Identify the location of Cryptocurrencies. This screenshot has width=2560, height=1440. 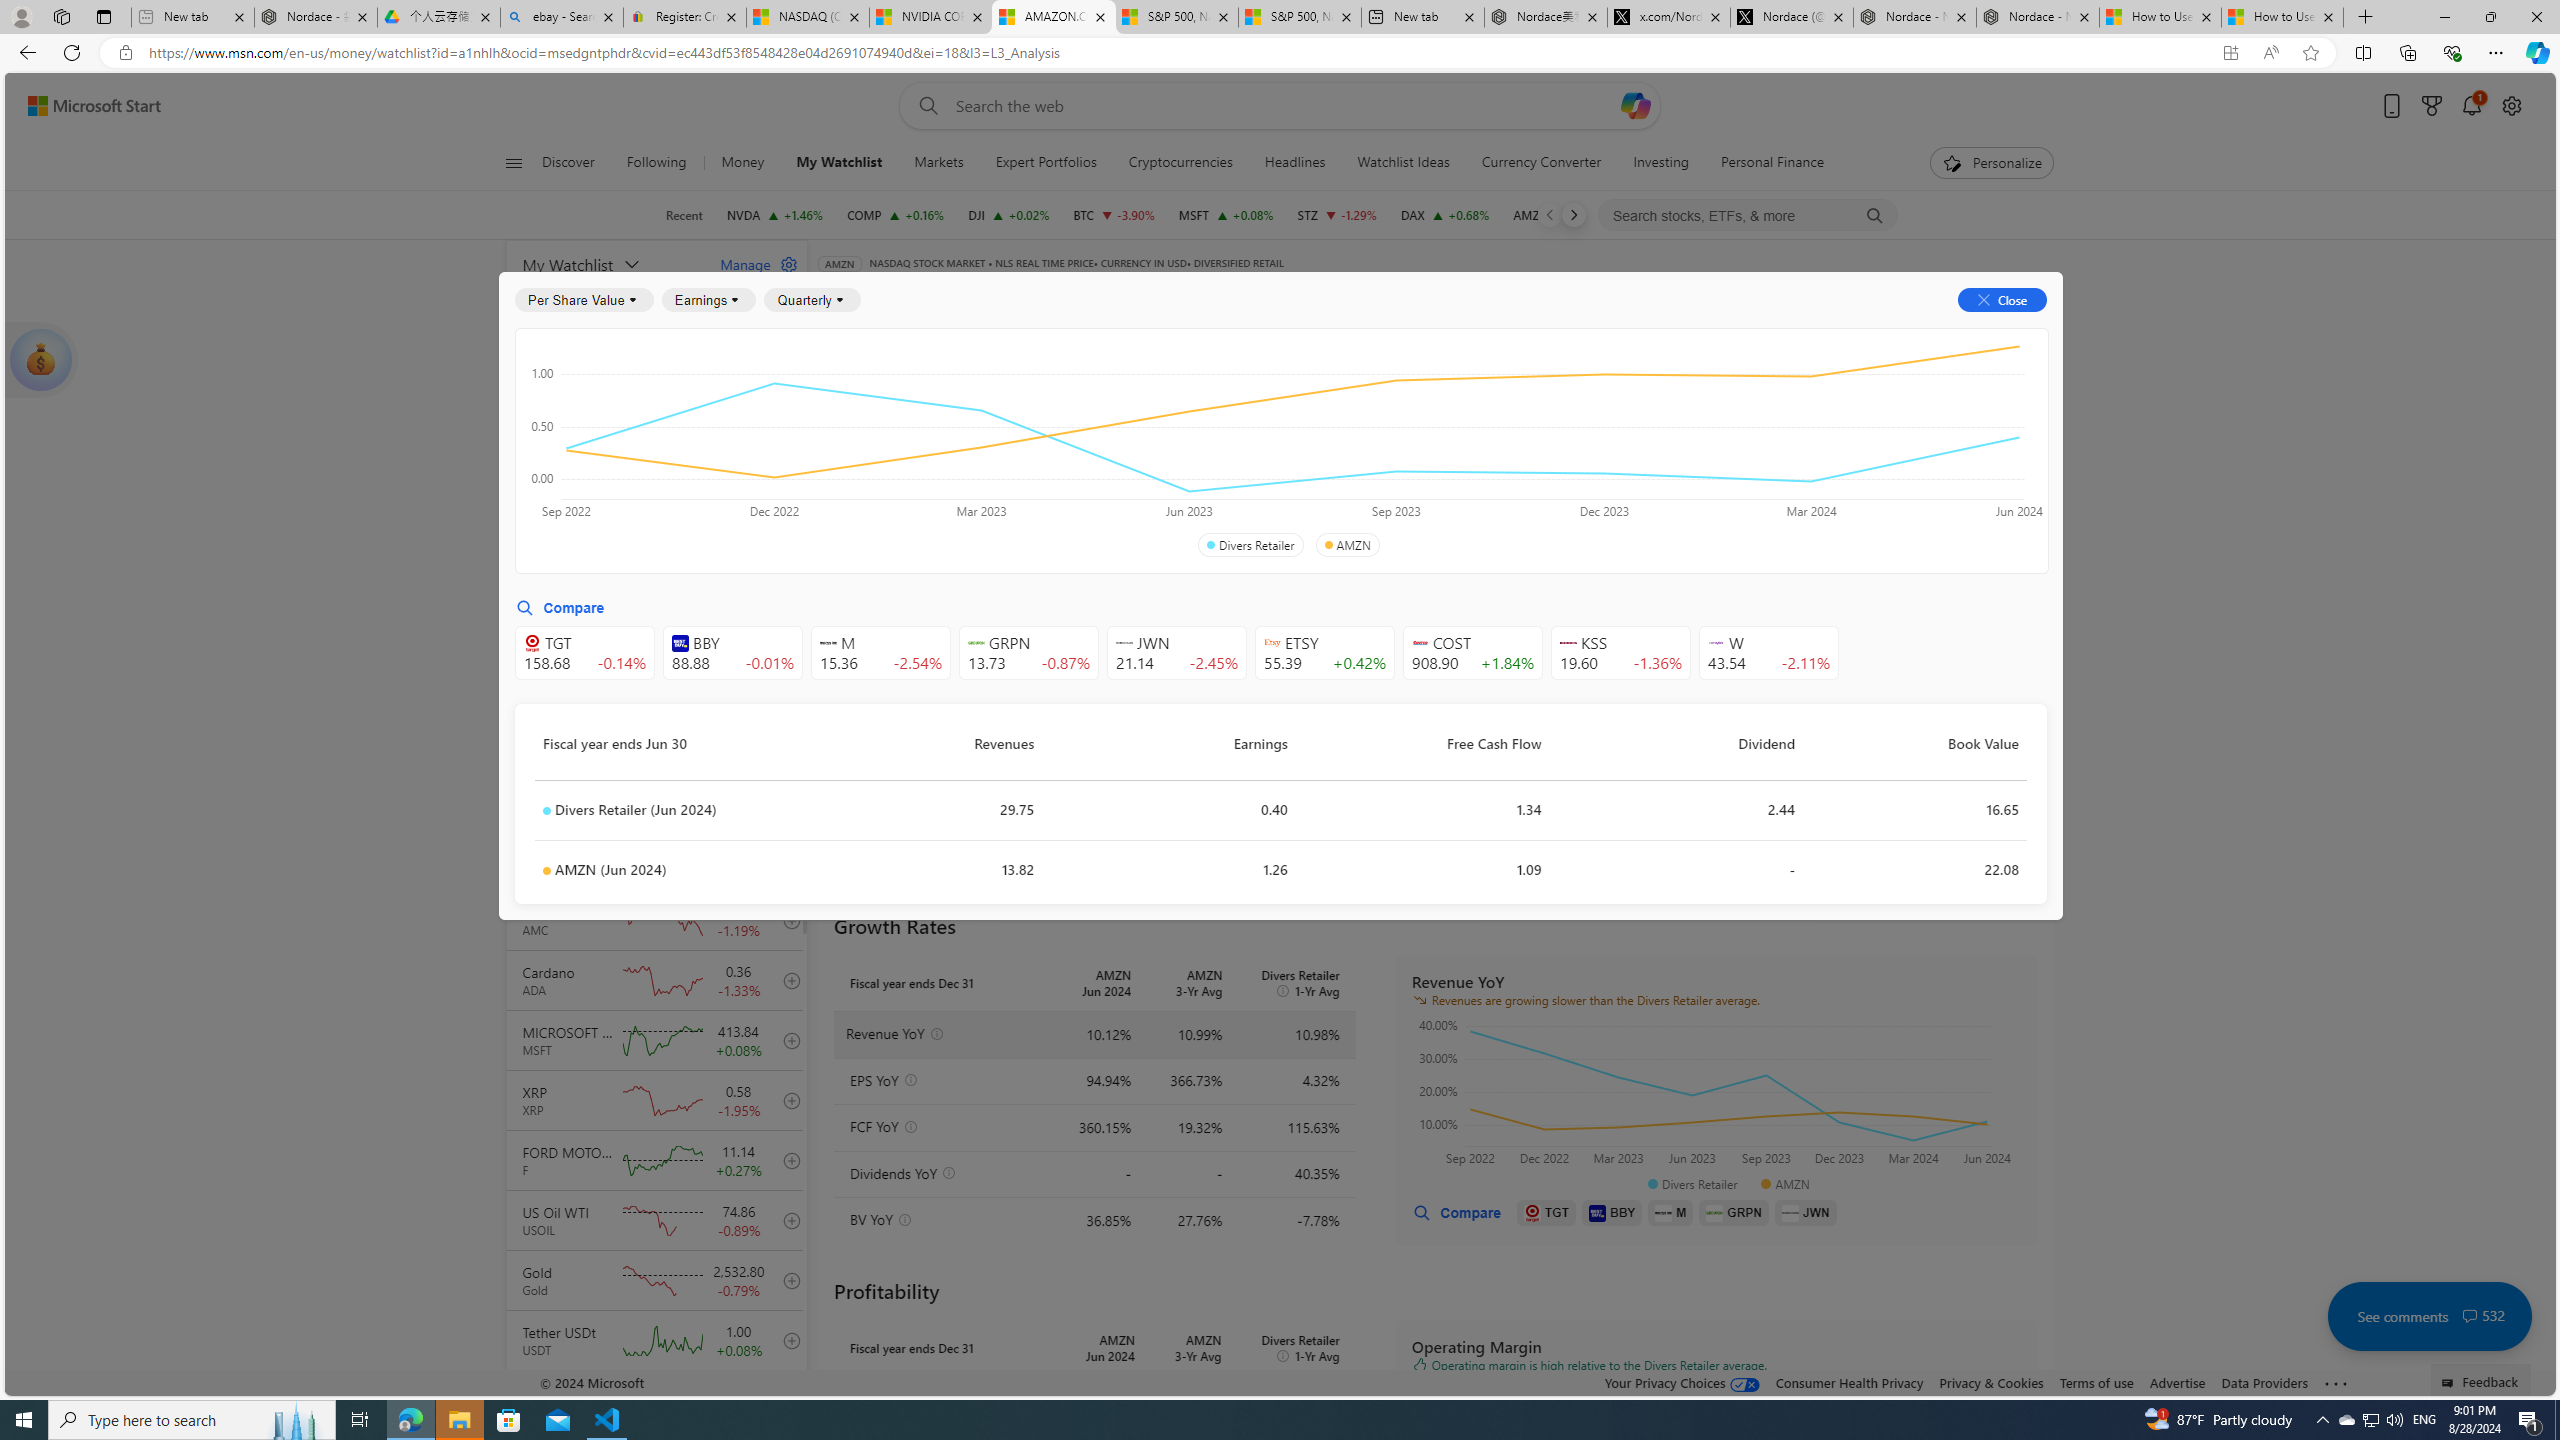
(1180, 163).